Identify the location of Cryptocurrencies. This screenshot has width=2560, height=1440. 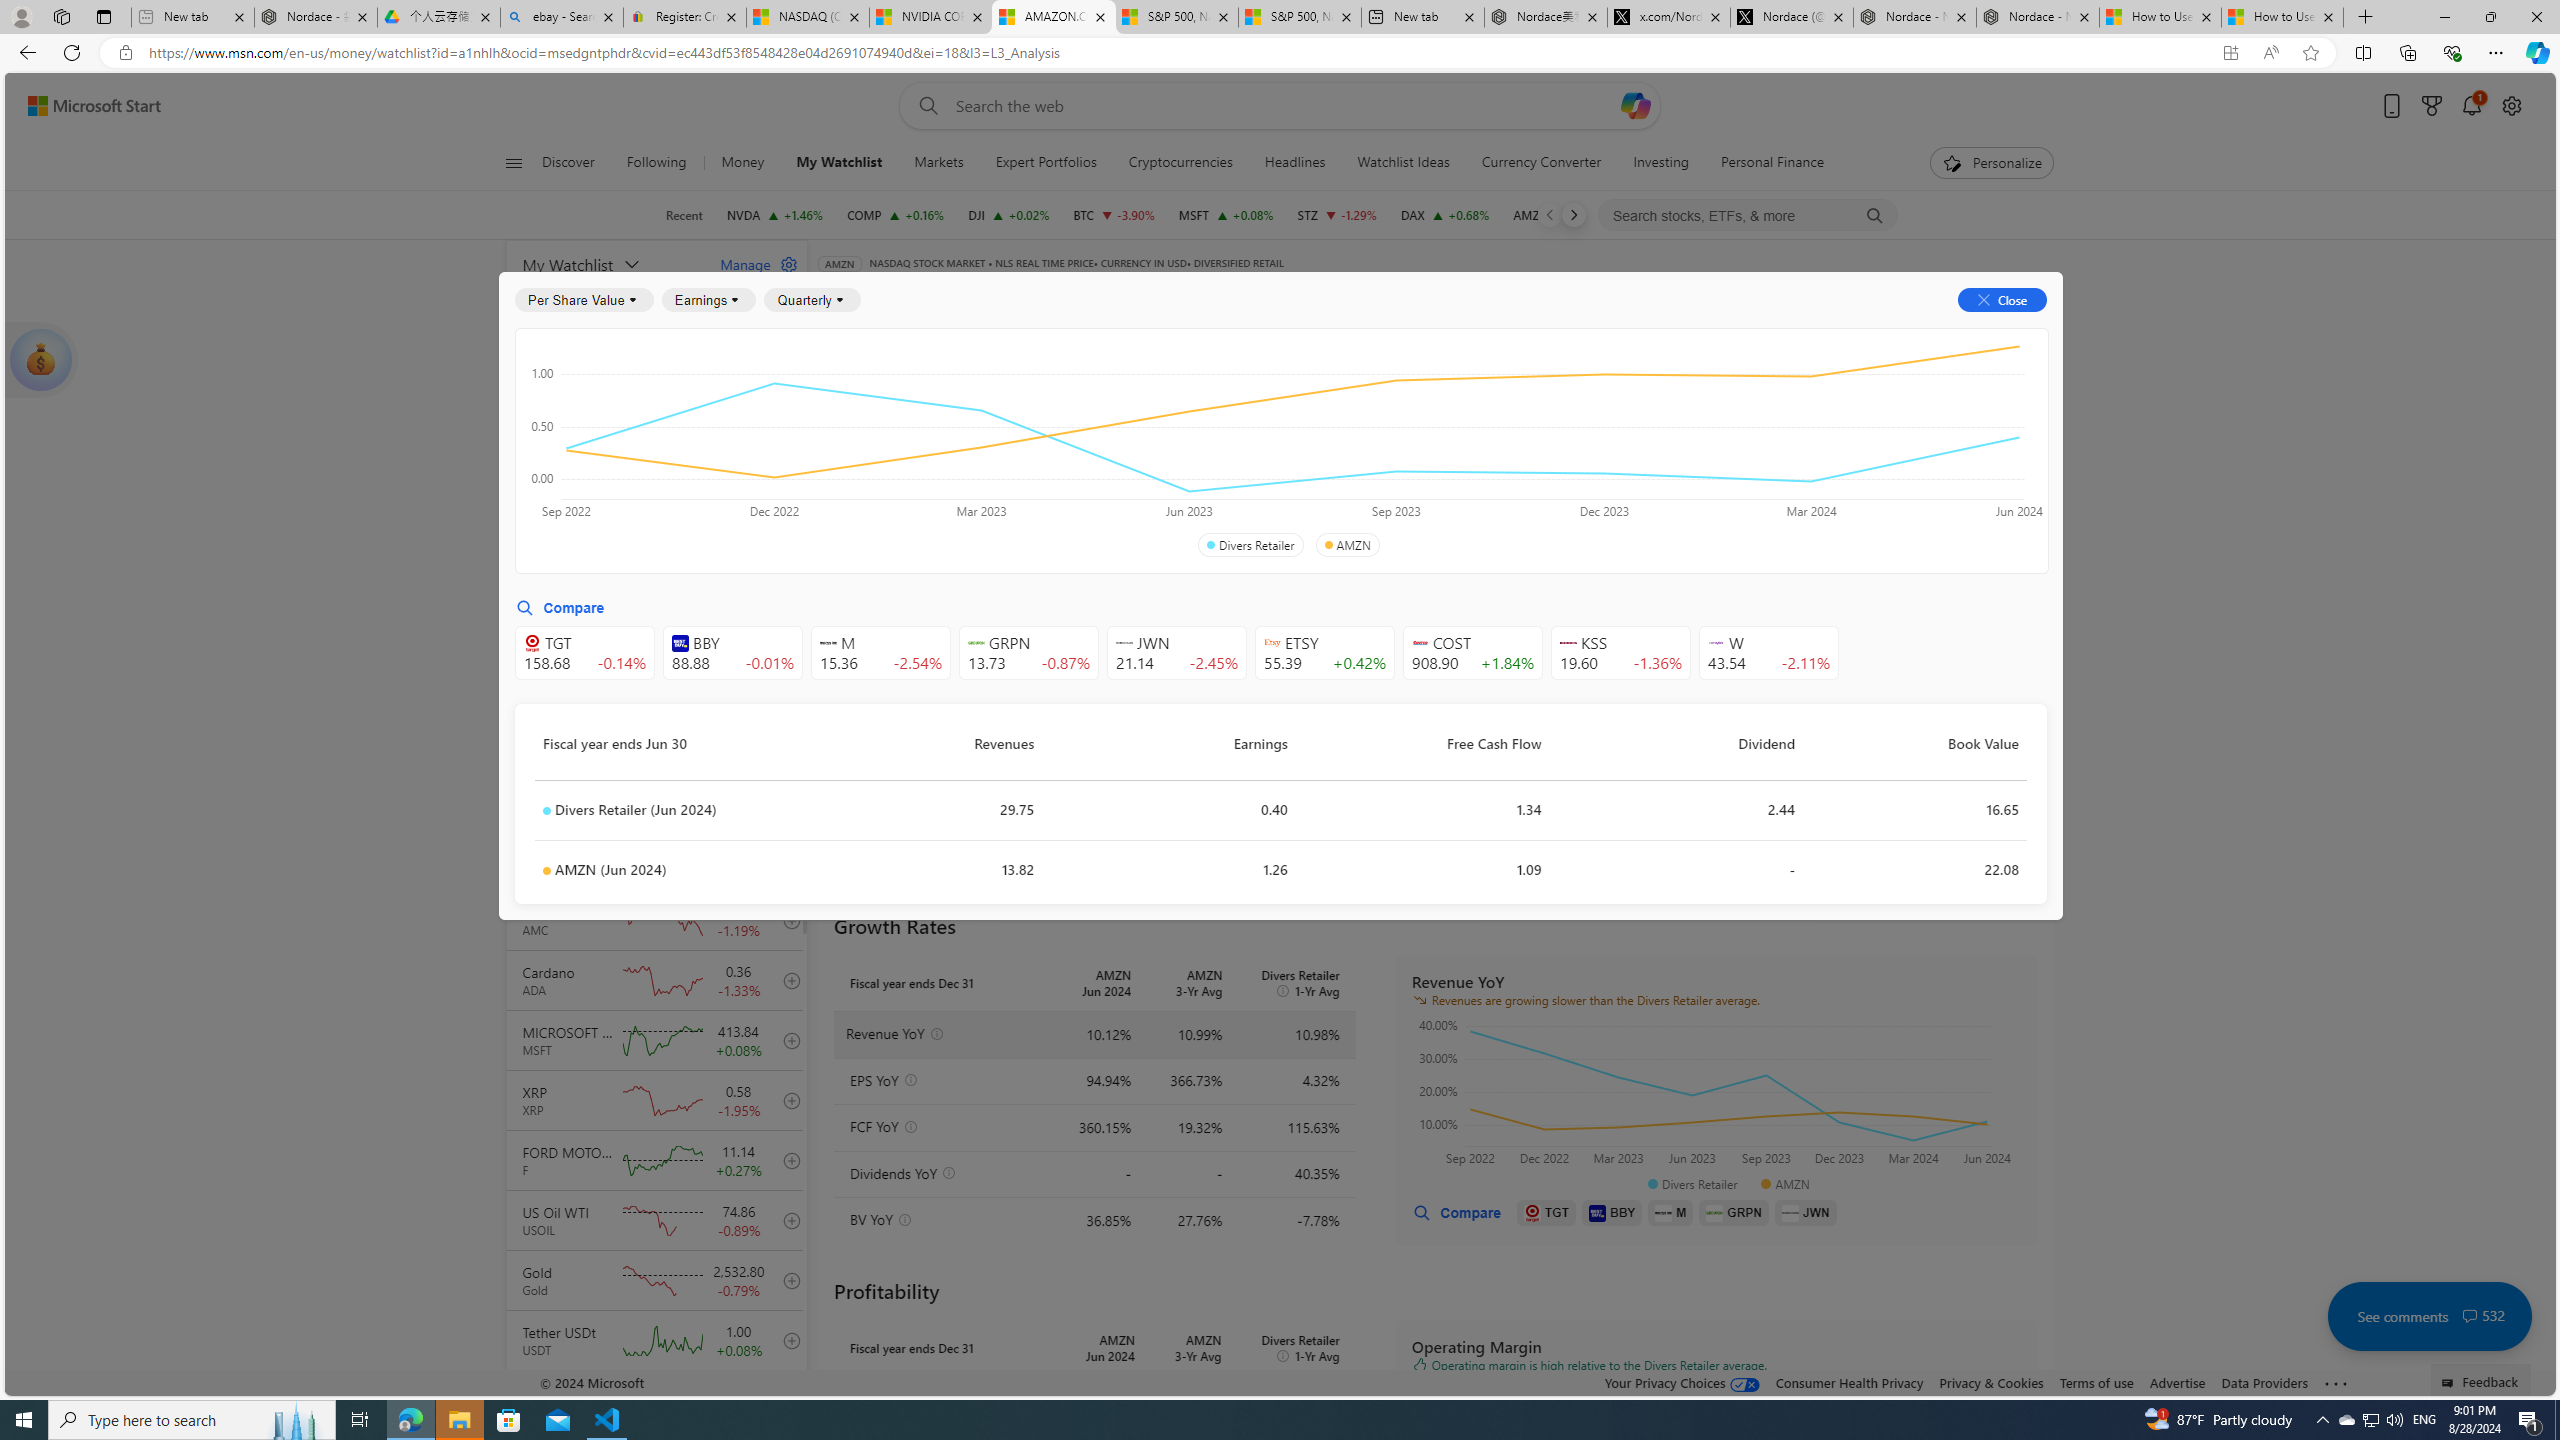
(1180, 163).